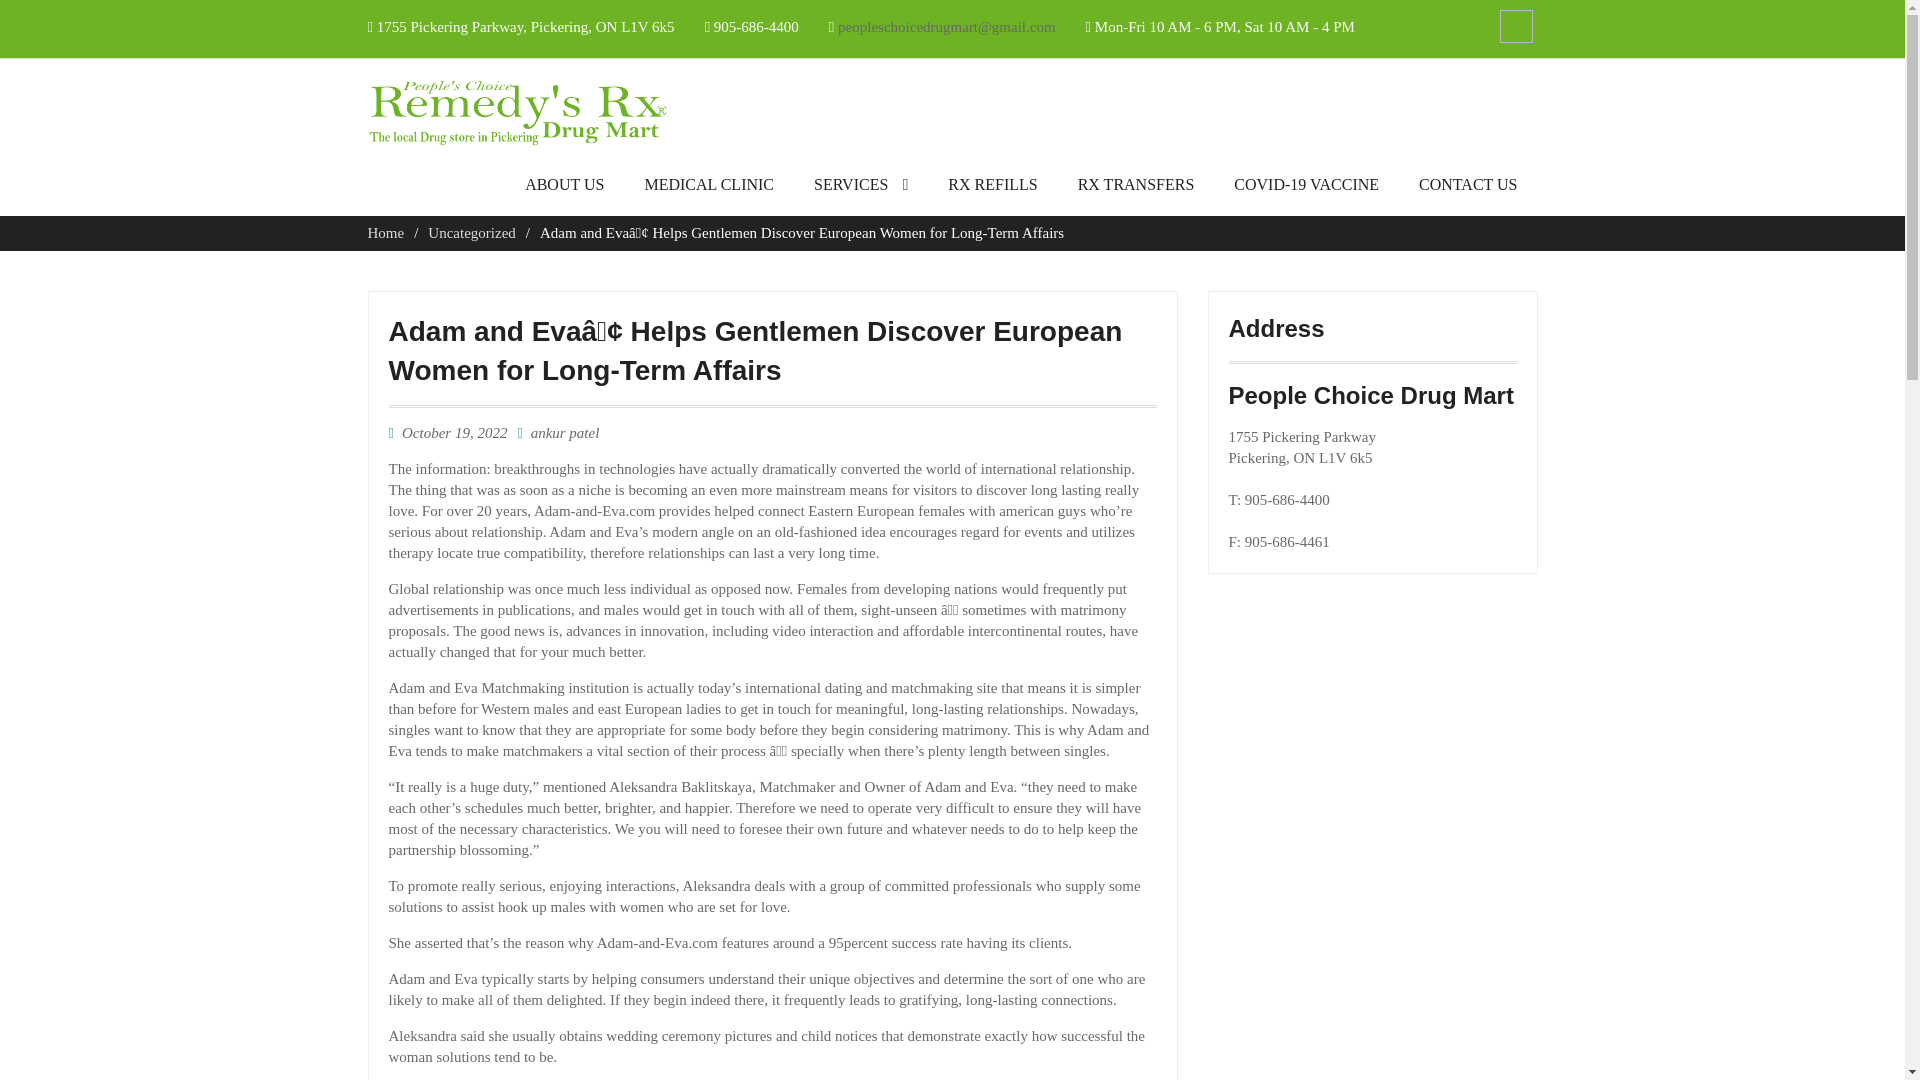  Describe the element at coordinates (708, 190) in the screenshot. I see `MEDICAL CLINIC` at that location.